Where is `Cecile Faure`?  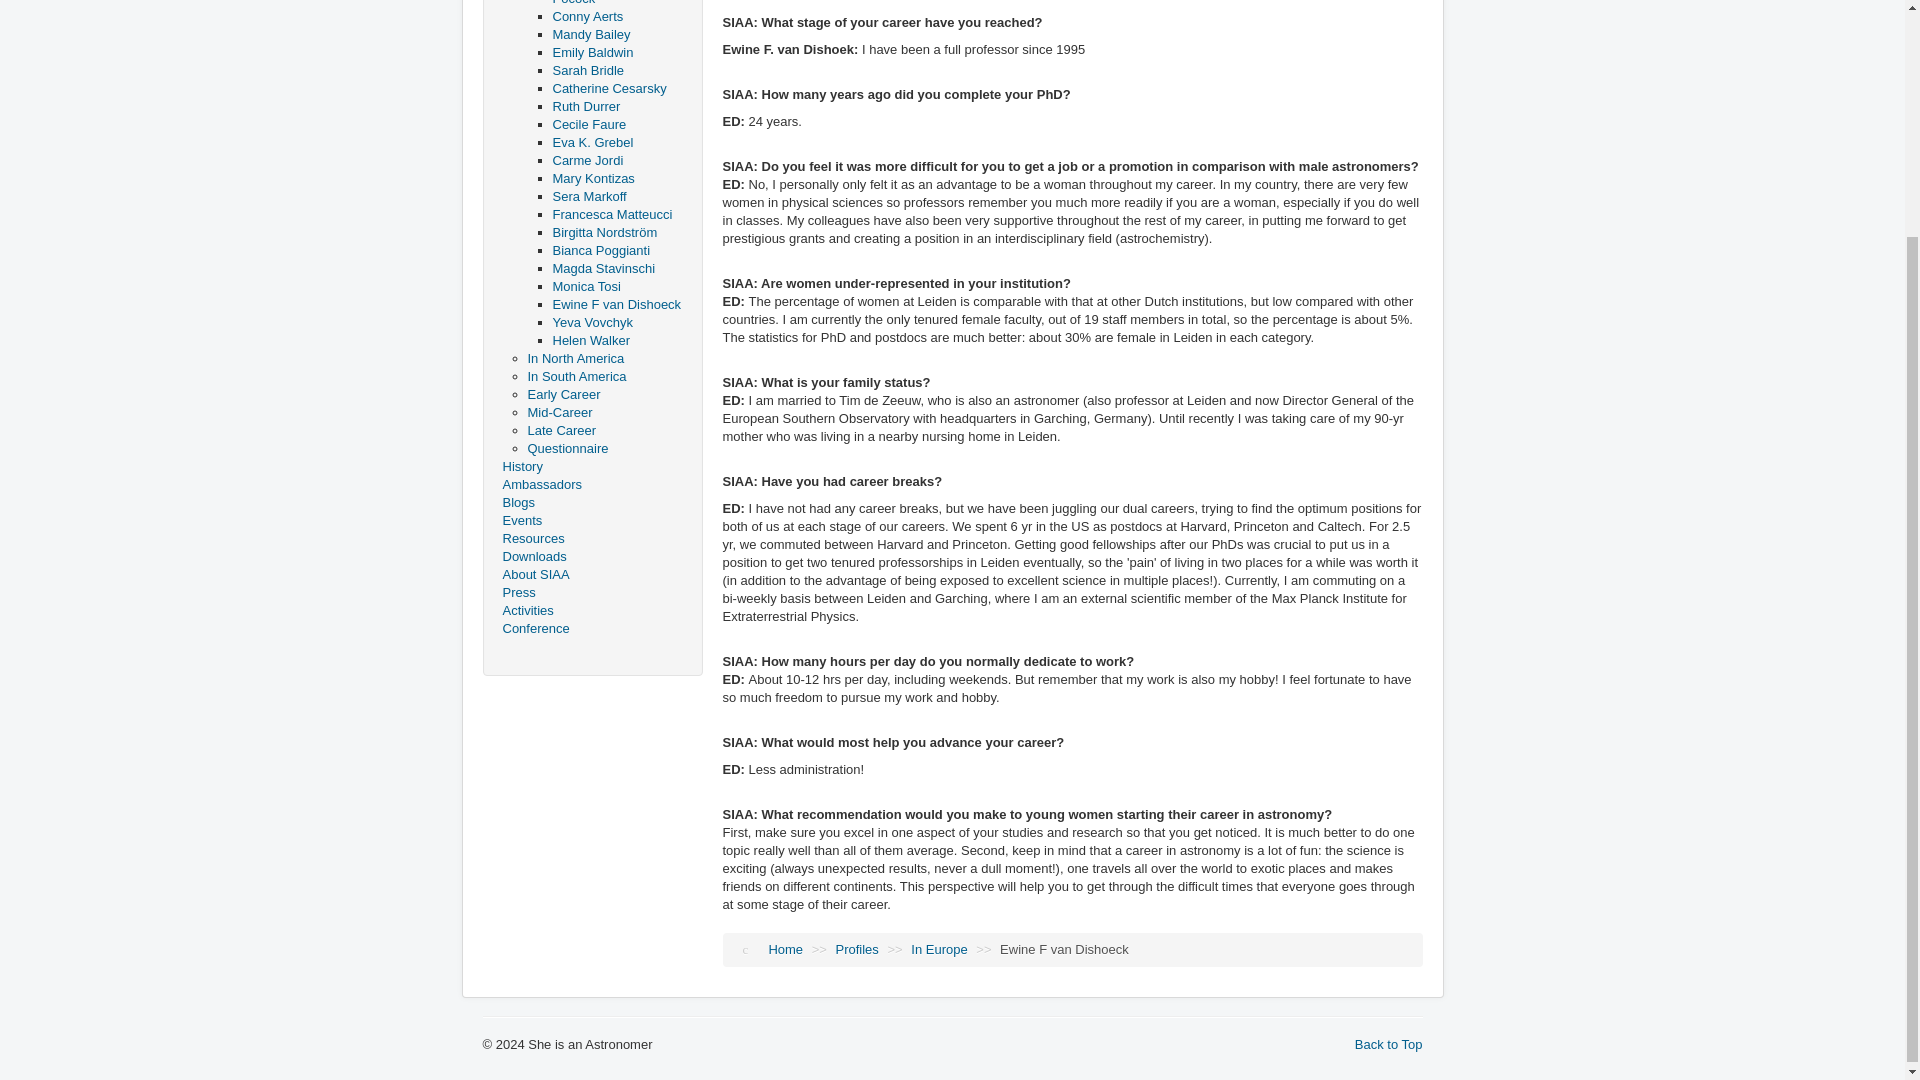
Cecile Faure is located at coordinates (588, 124).